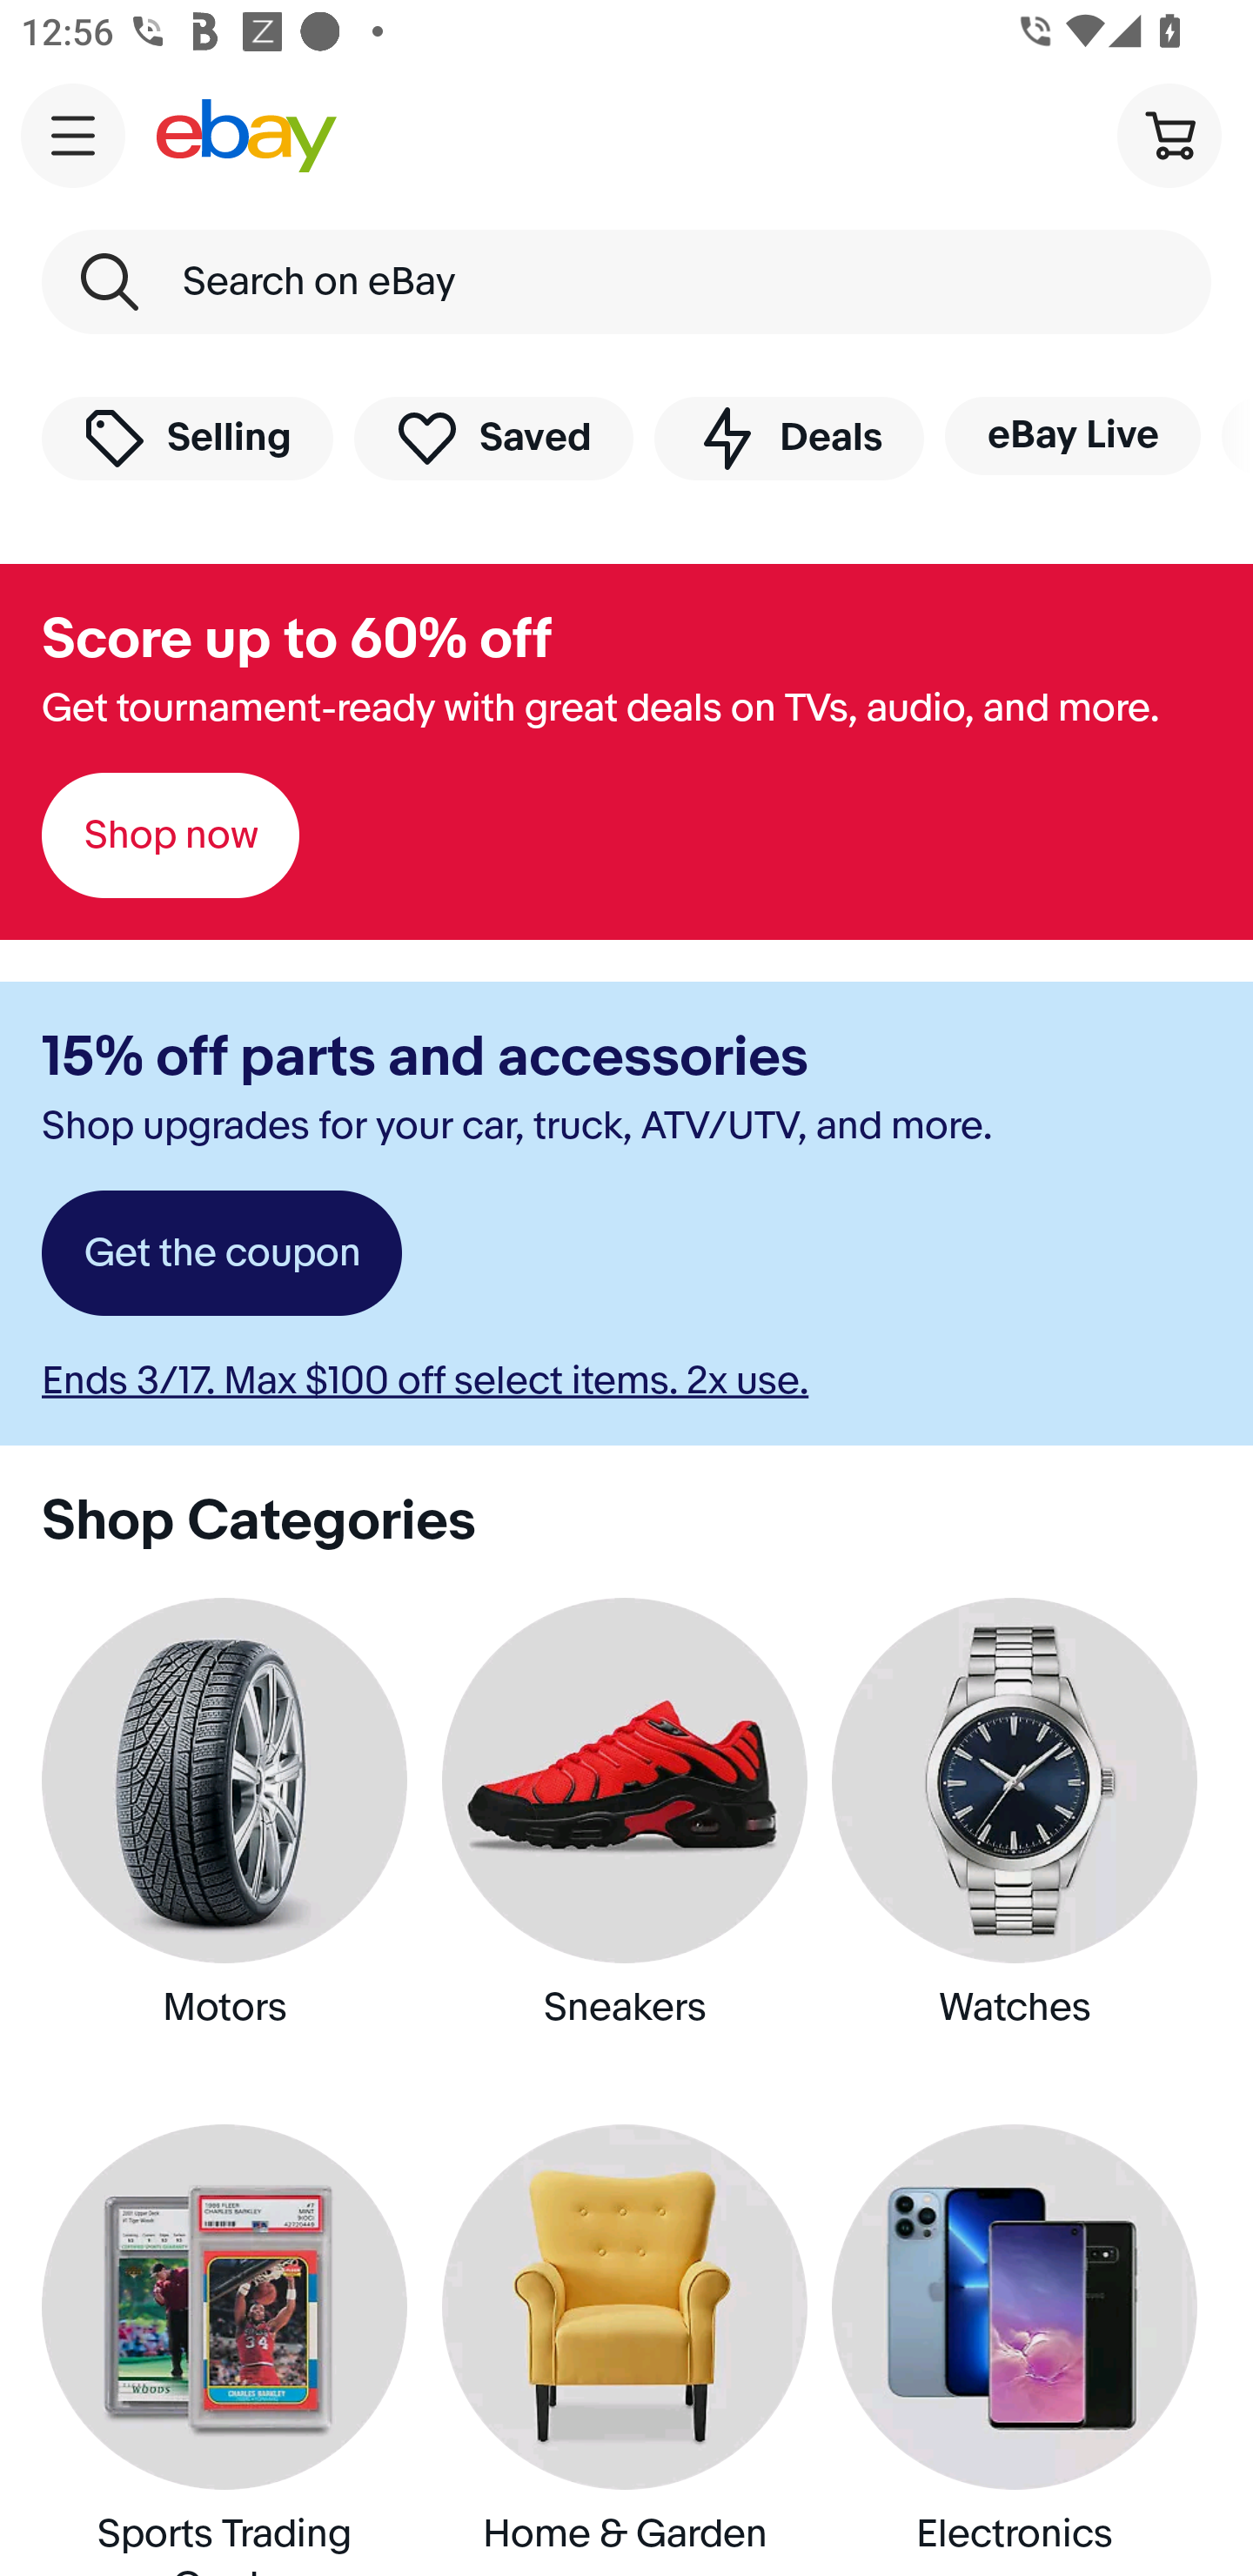 This screenshot has width=1253, height=2576. What do you see at coordinates (73, 135) in the screenshot?
I see `Main navigation, open` at bounding box center [73, 135].